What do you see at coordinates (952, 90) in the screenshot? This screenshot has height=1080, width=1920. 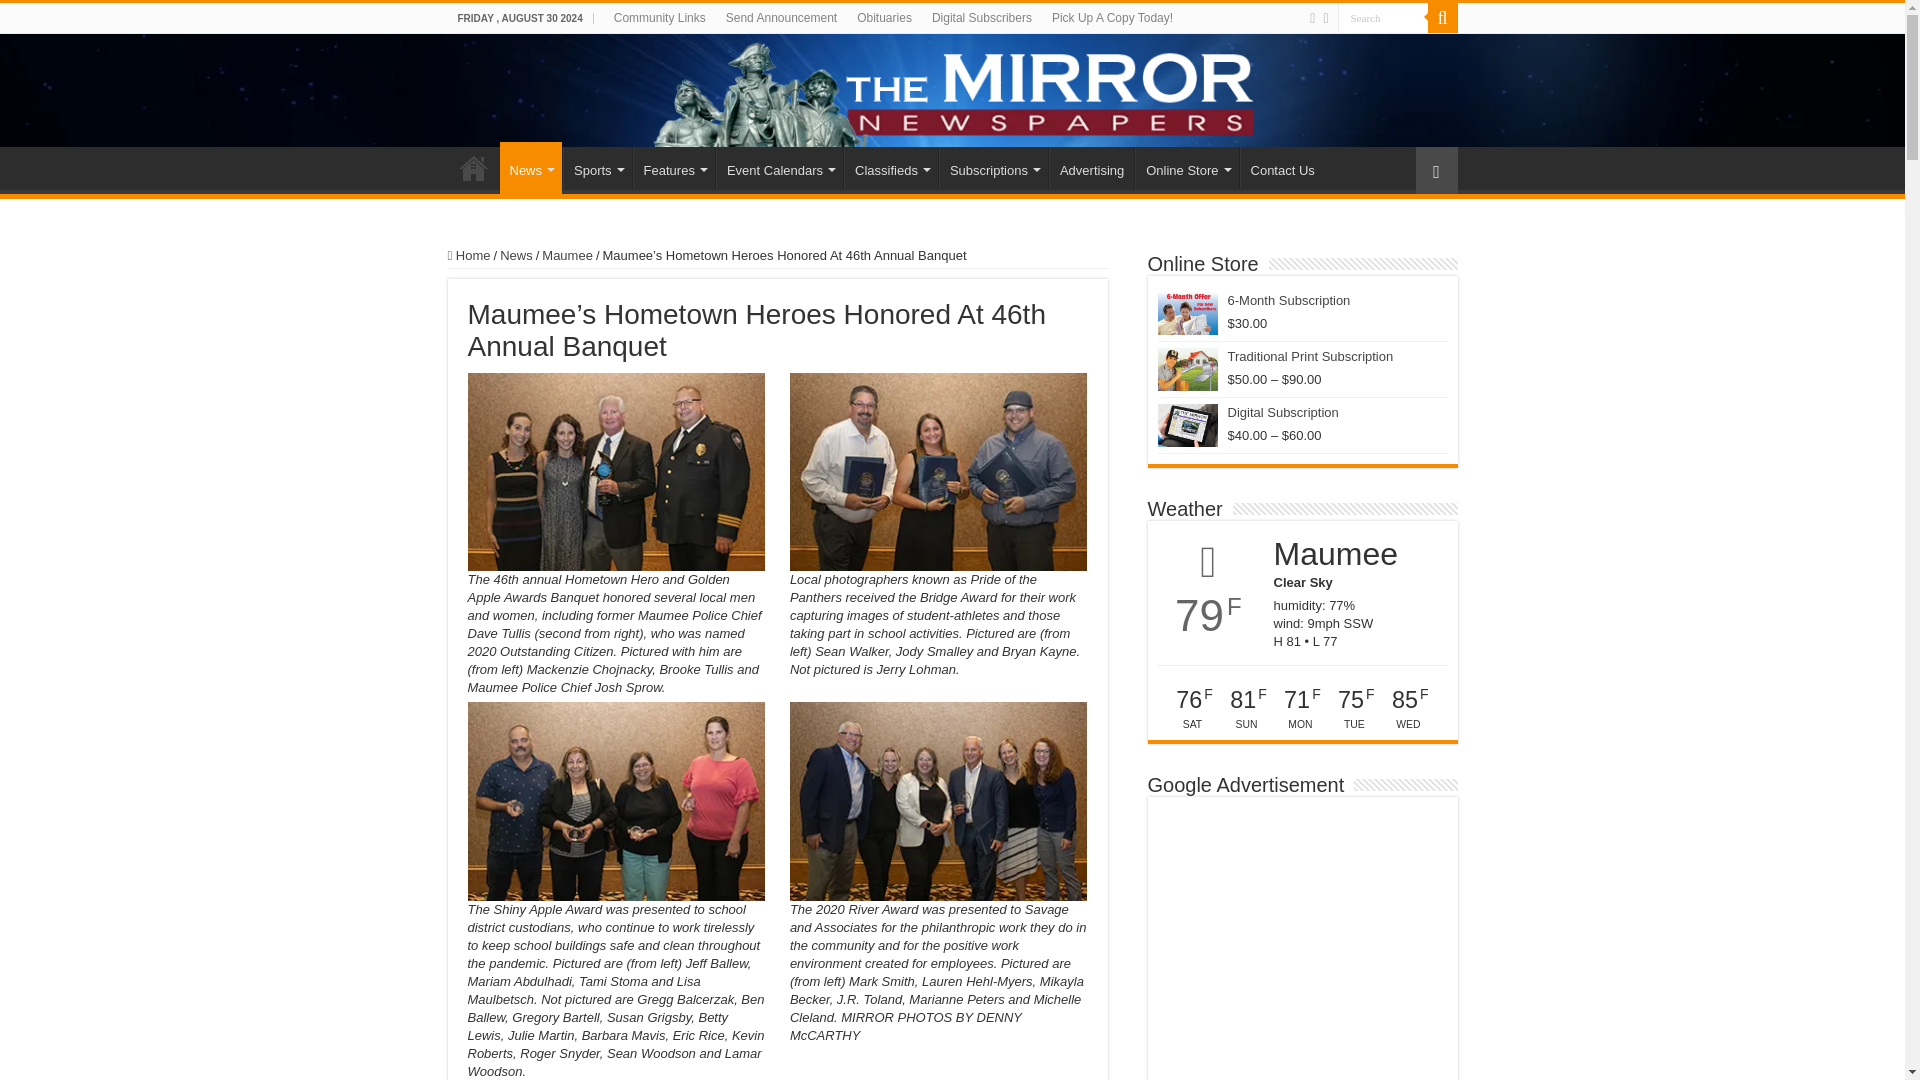 I see `The Mirror Newspapers` at bounding box center [952, 90].